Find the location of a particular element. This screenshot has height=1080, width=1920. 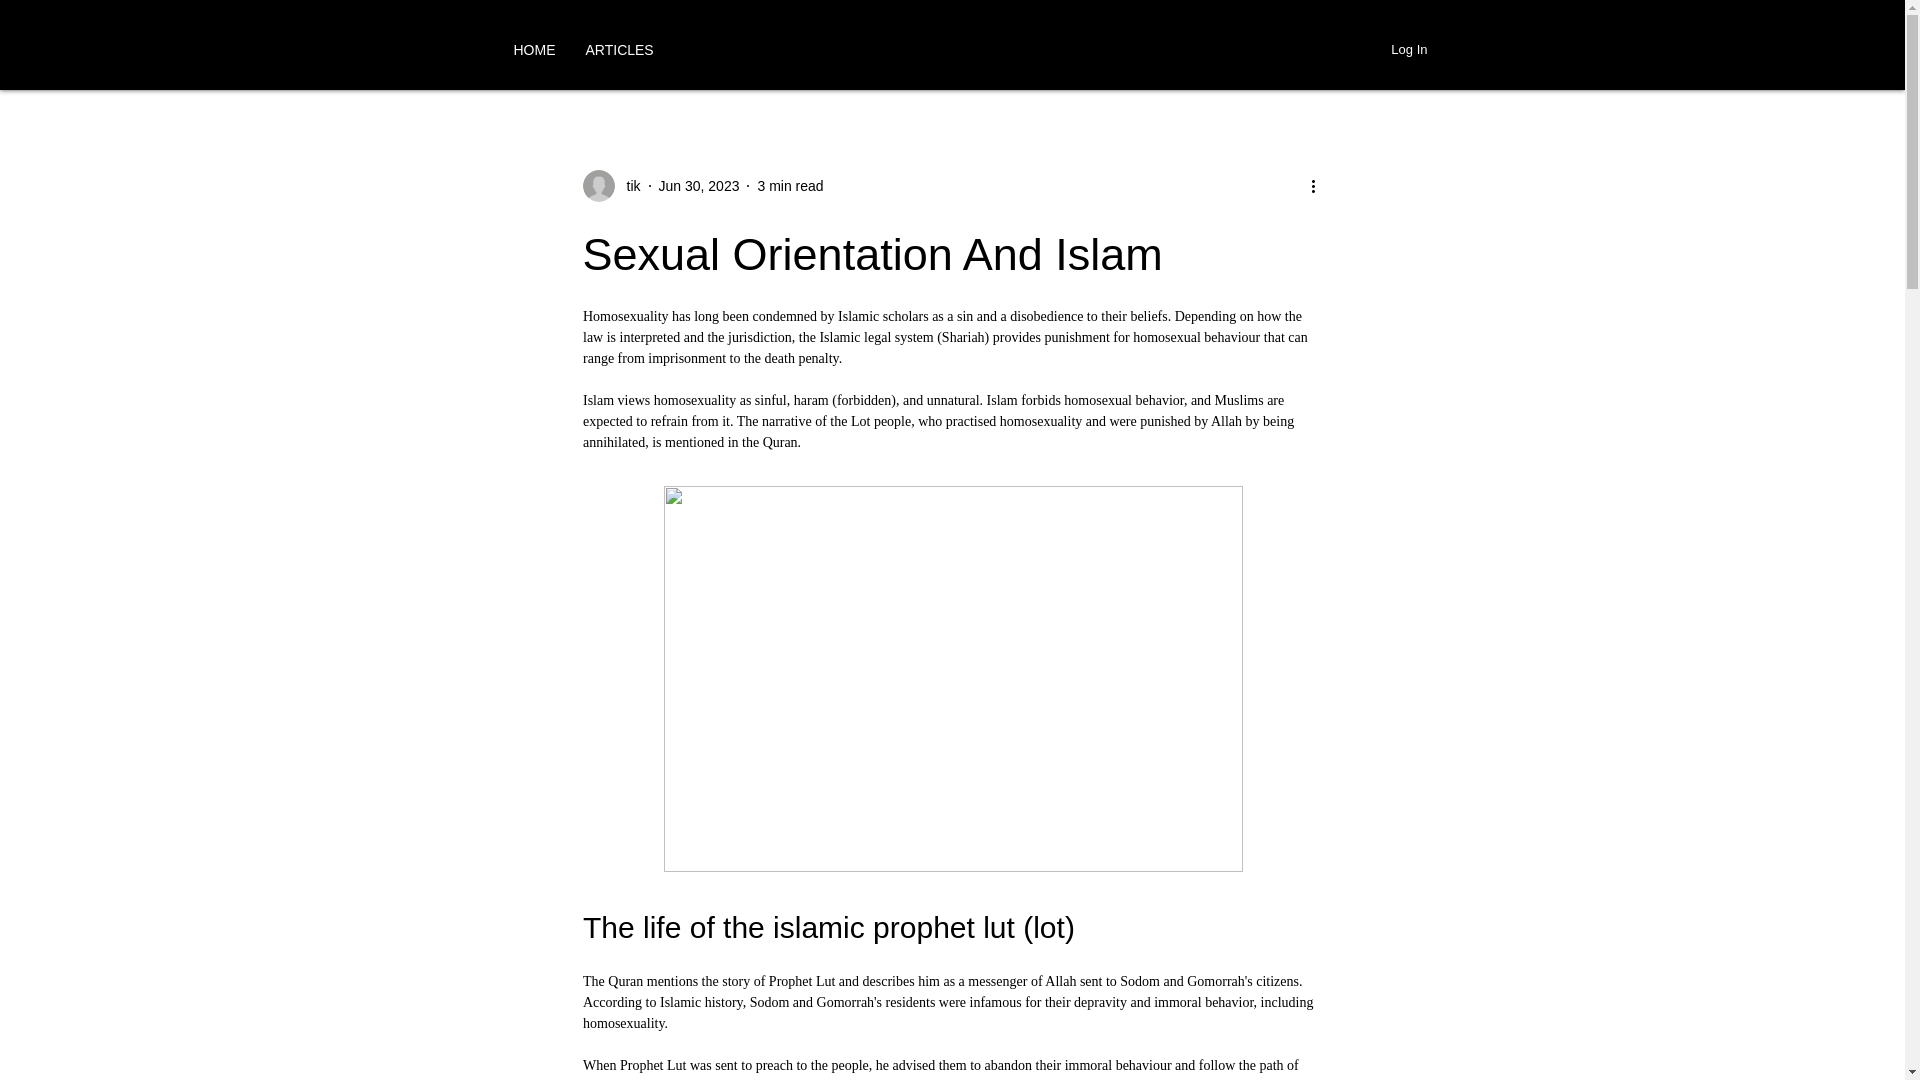

ARTICLES is located at coordinates (618, 49).